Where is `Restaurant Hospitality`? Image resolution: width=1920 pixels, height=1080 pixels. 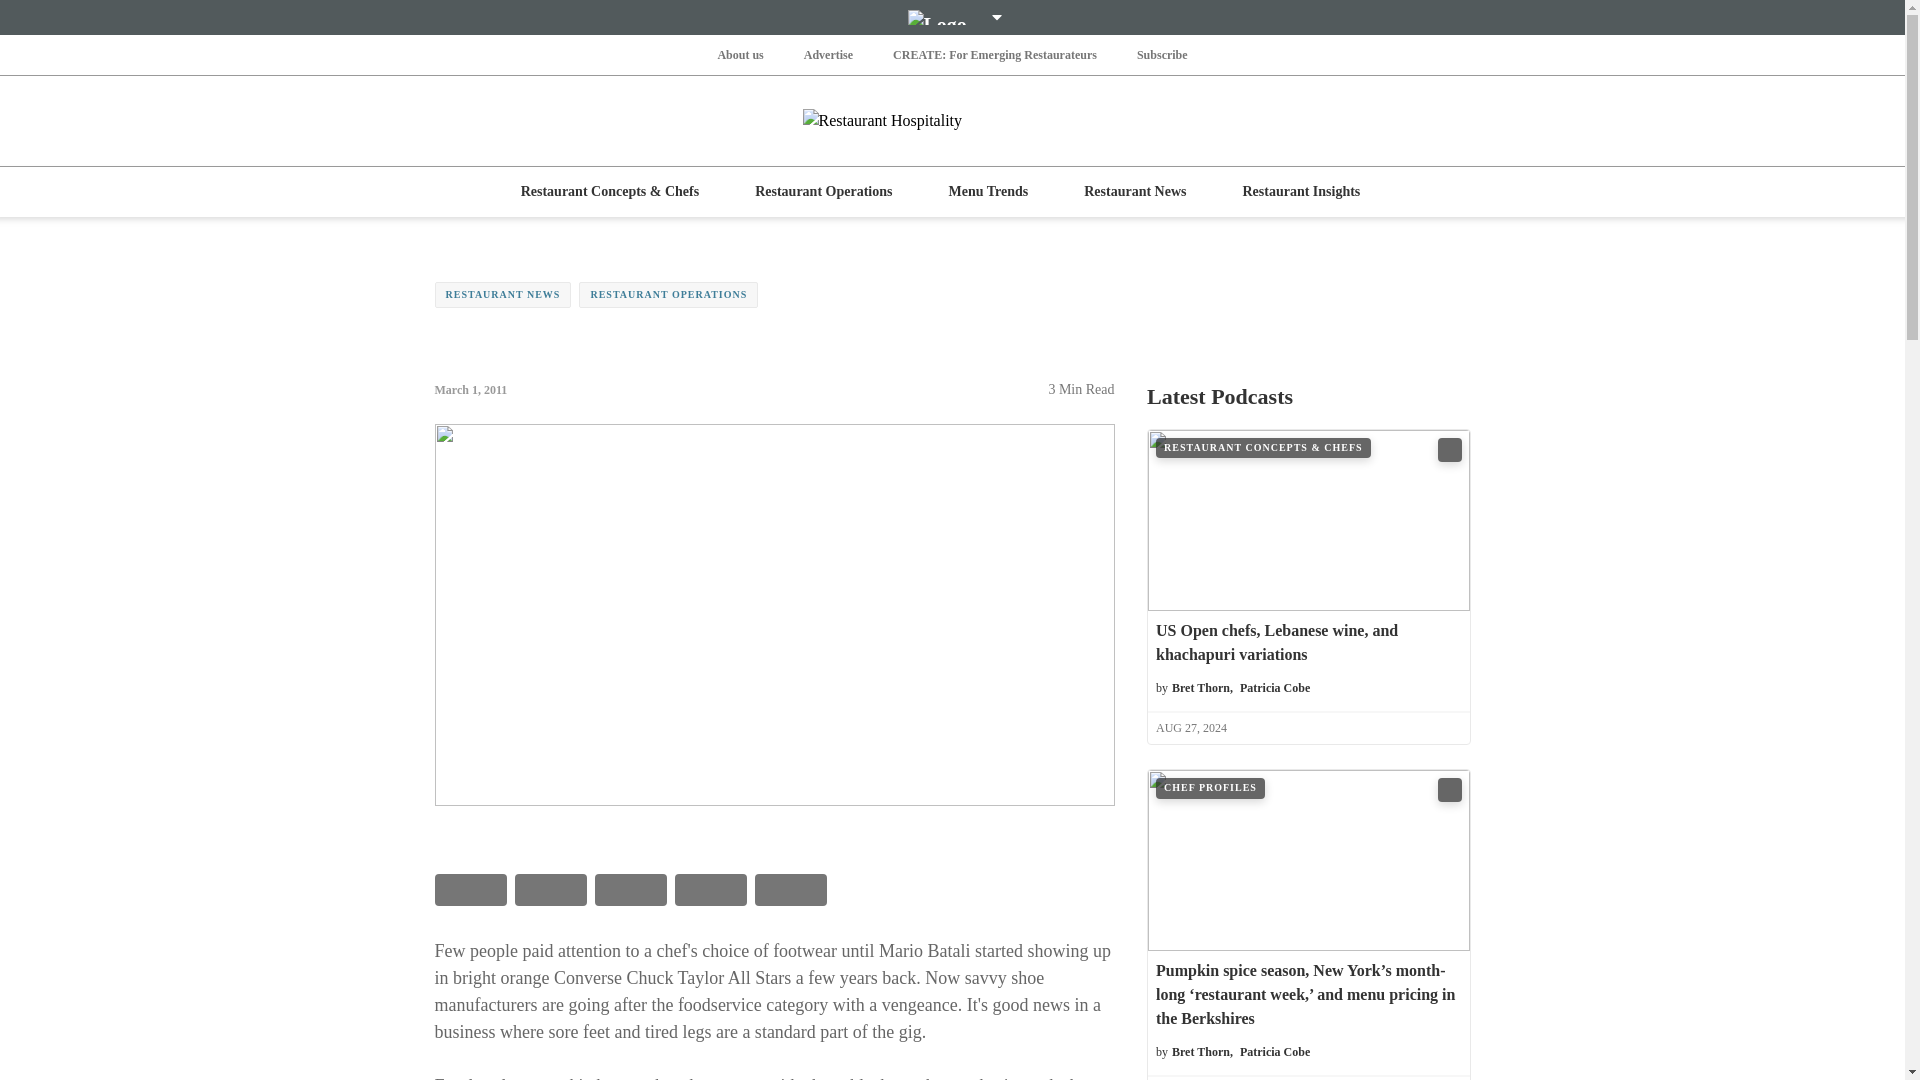 Restaurant Hospitality is located at coordinates (952, 120).